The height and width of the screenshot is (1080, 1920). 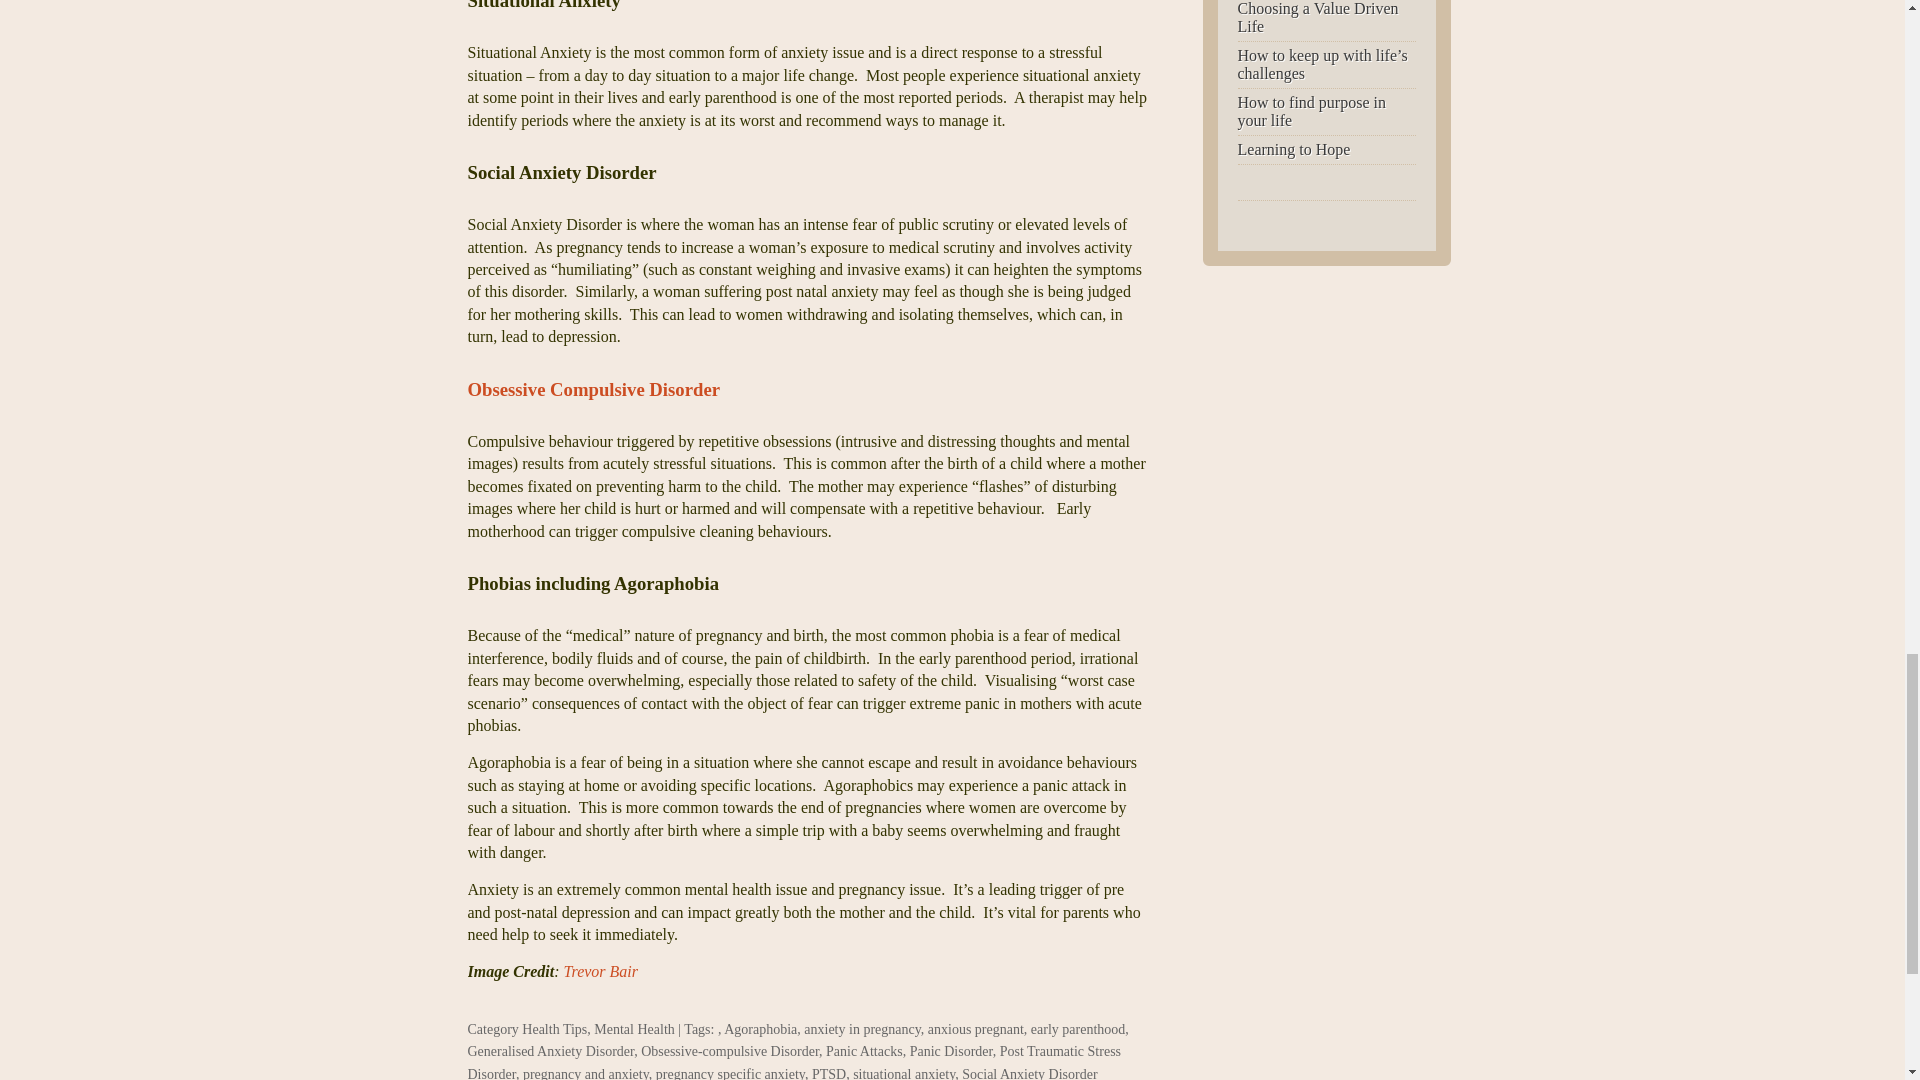 I want to click on Agoraphobia, so click(x=760, y=1028).